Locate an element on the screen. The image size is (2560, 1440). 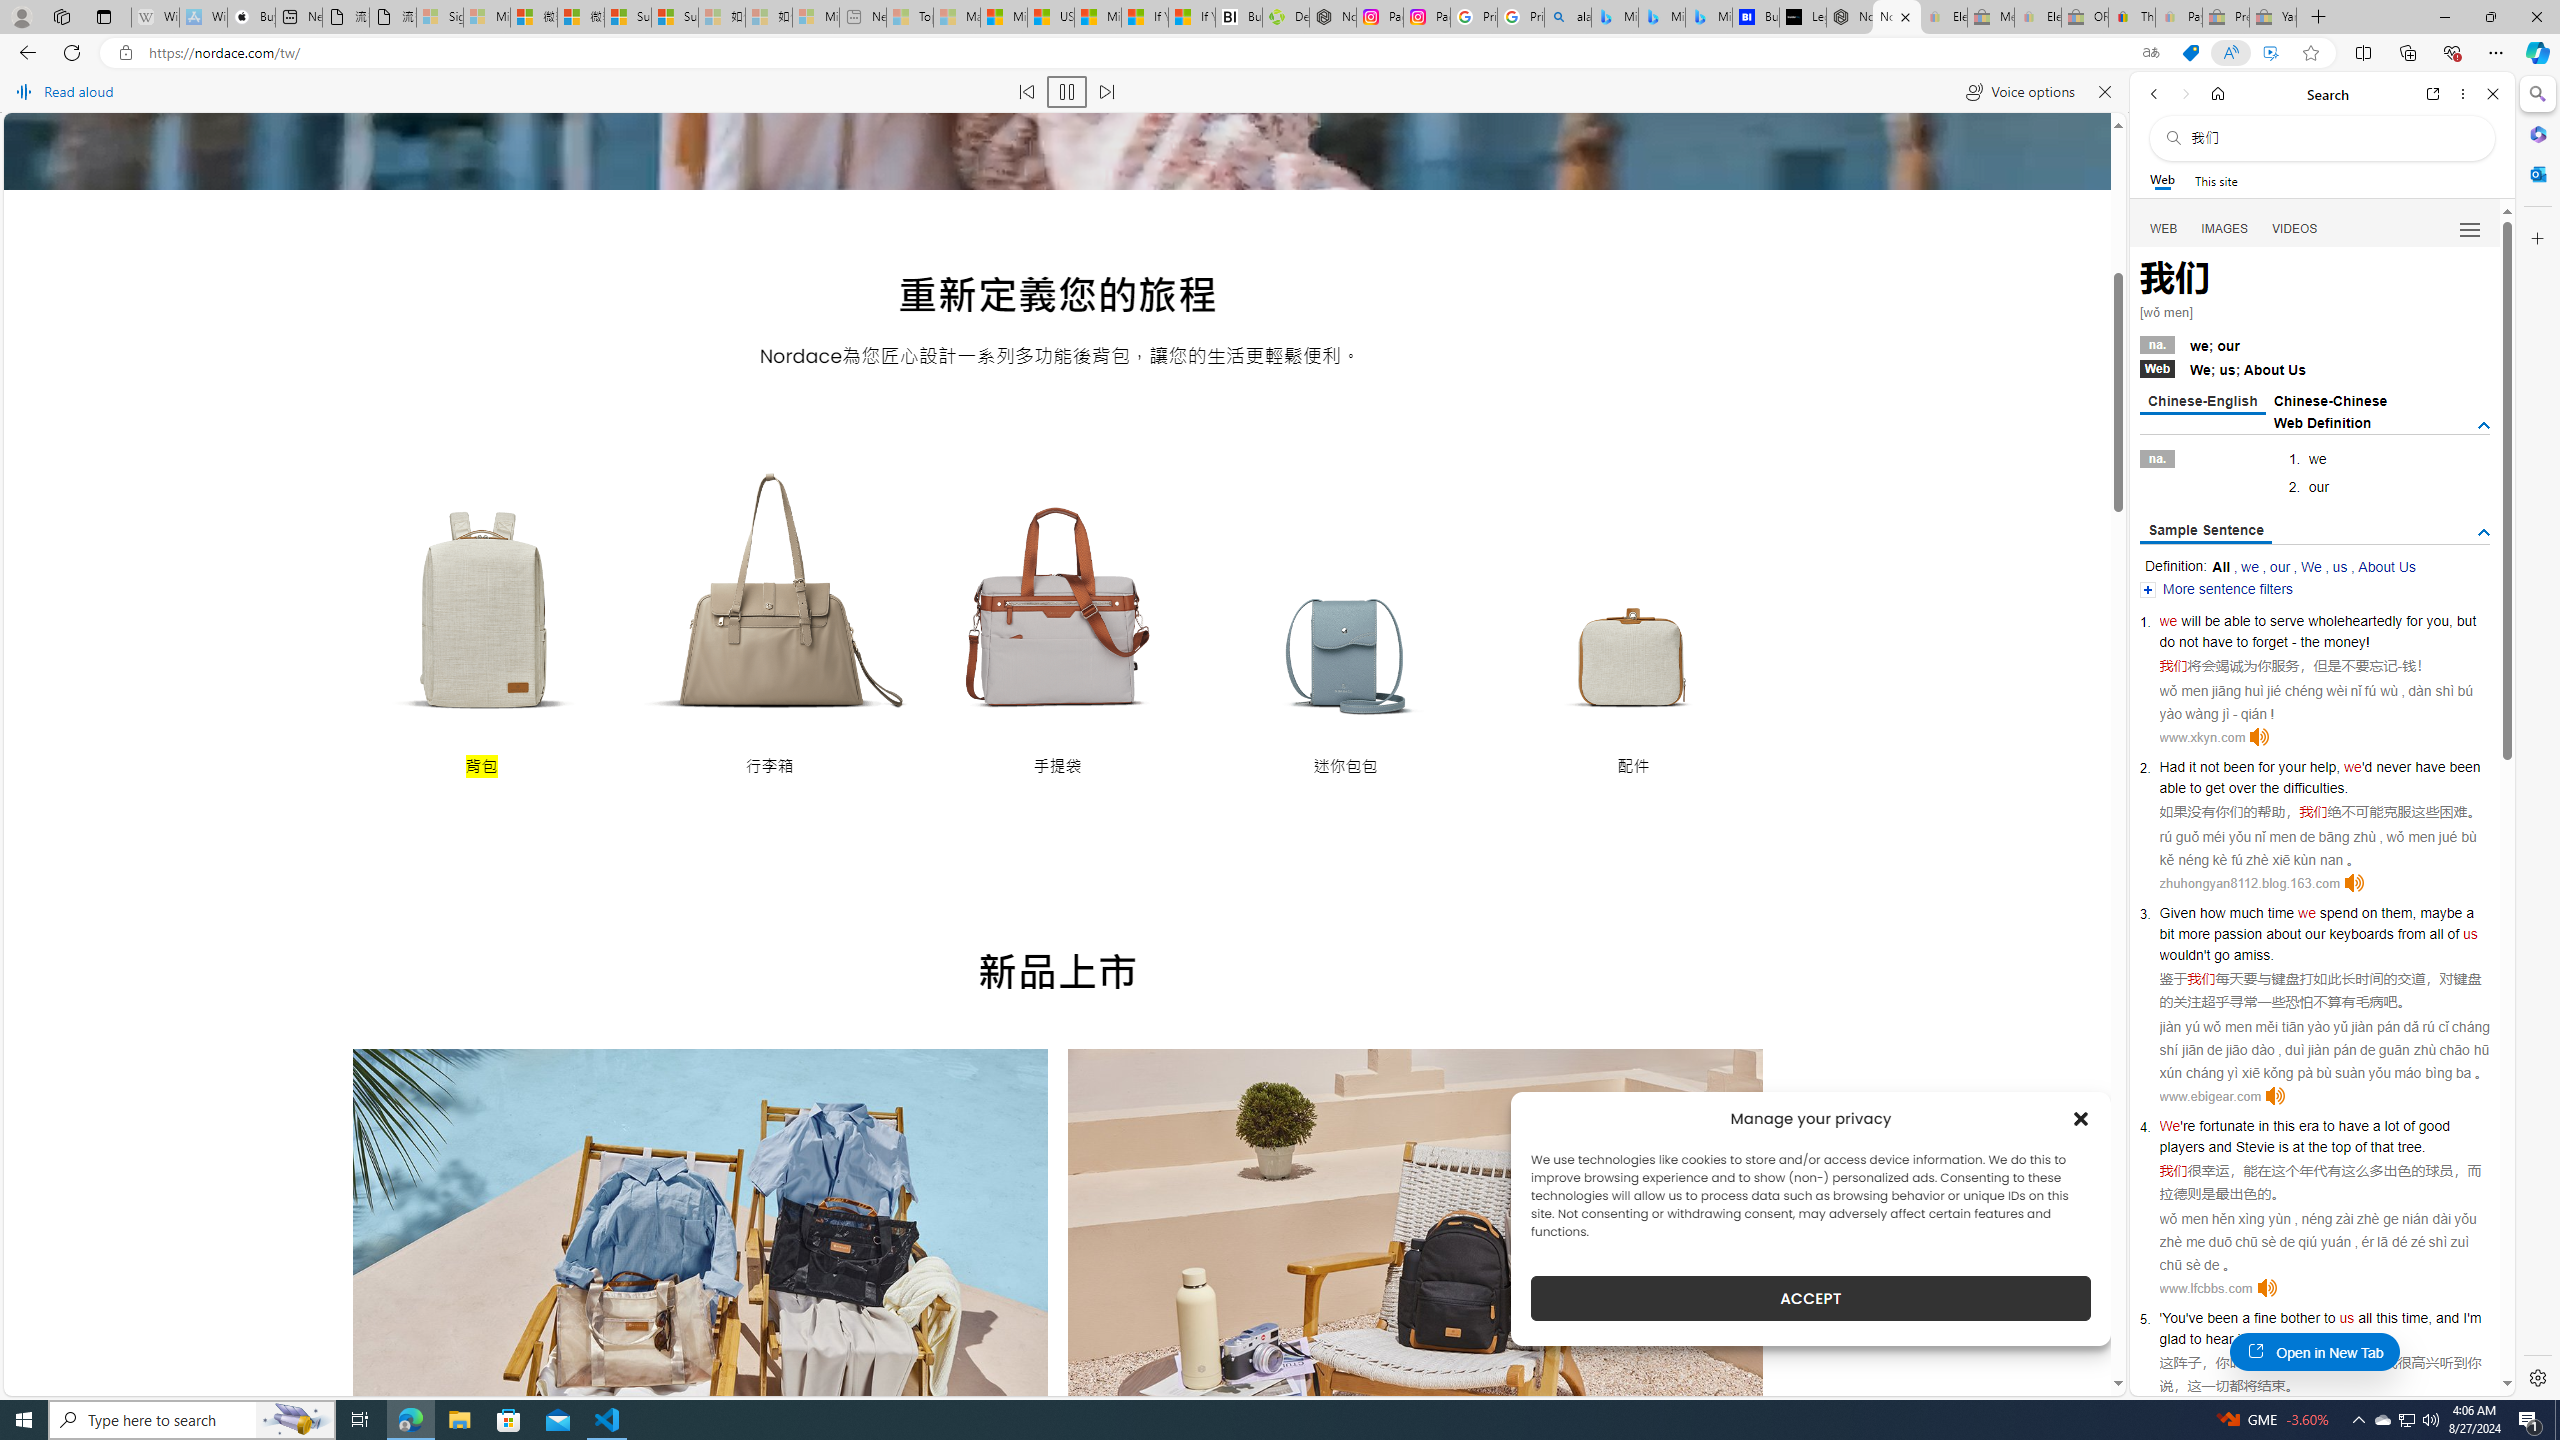
be is located at coordinates (2213, 621).